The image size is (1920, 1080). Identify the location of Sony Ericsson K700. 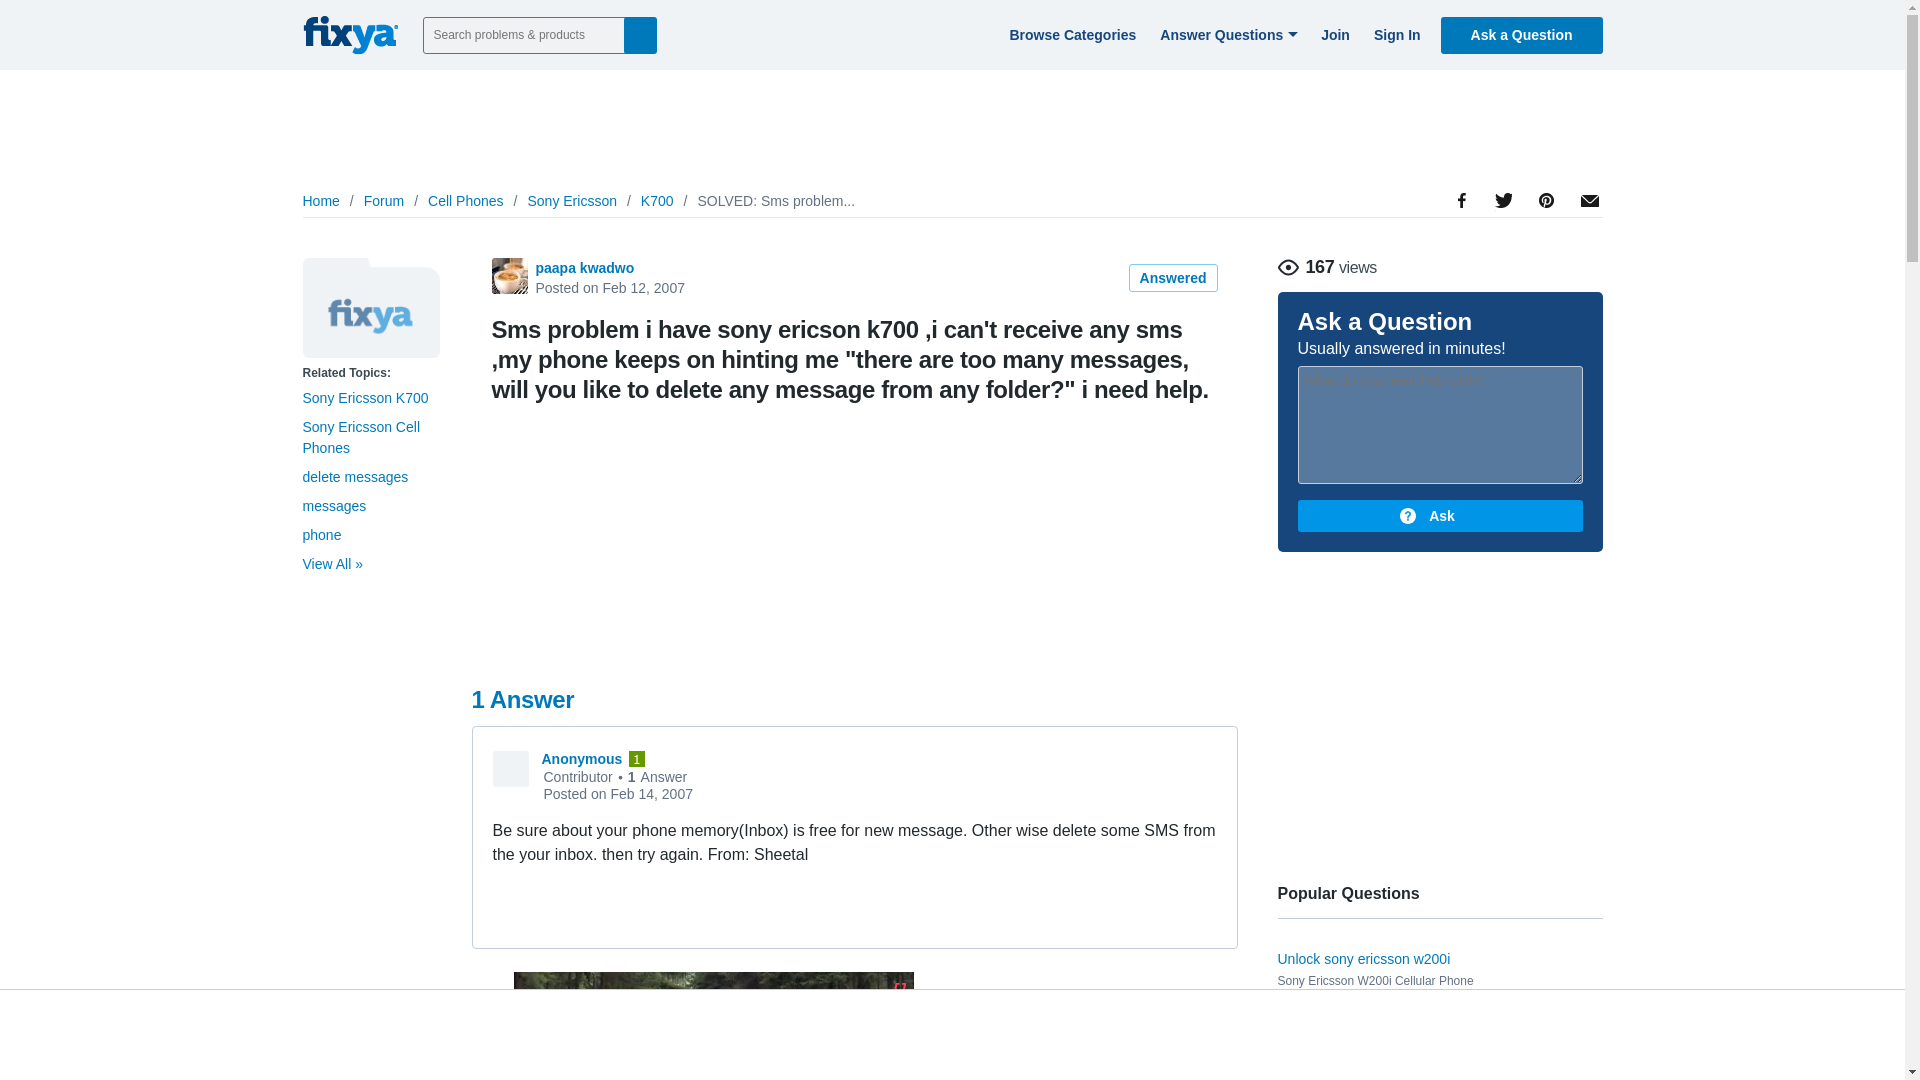
(364, 398).